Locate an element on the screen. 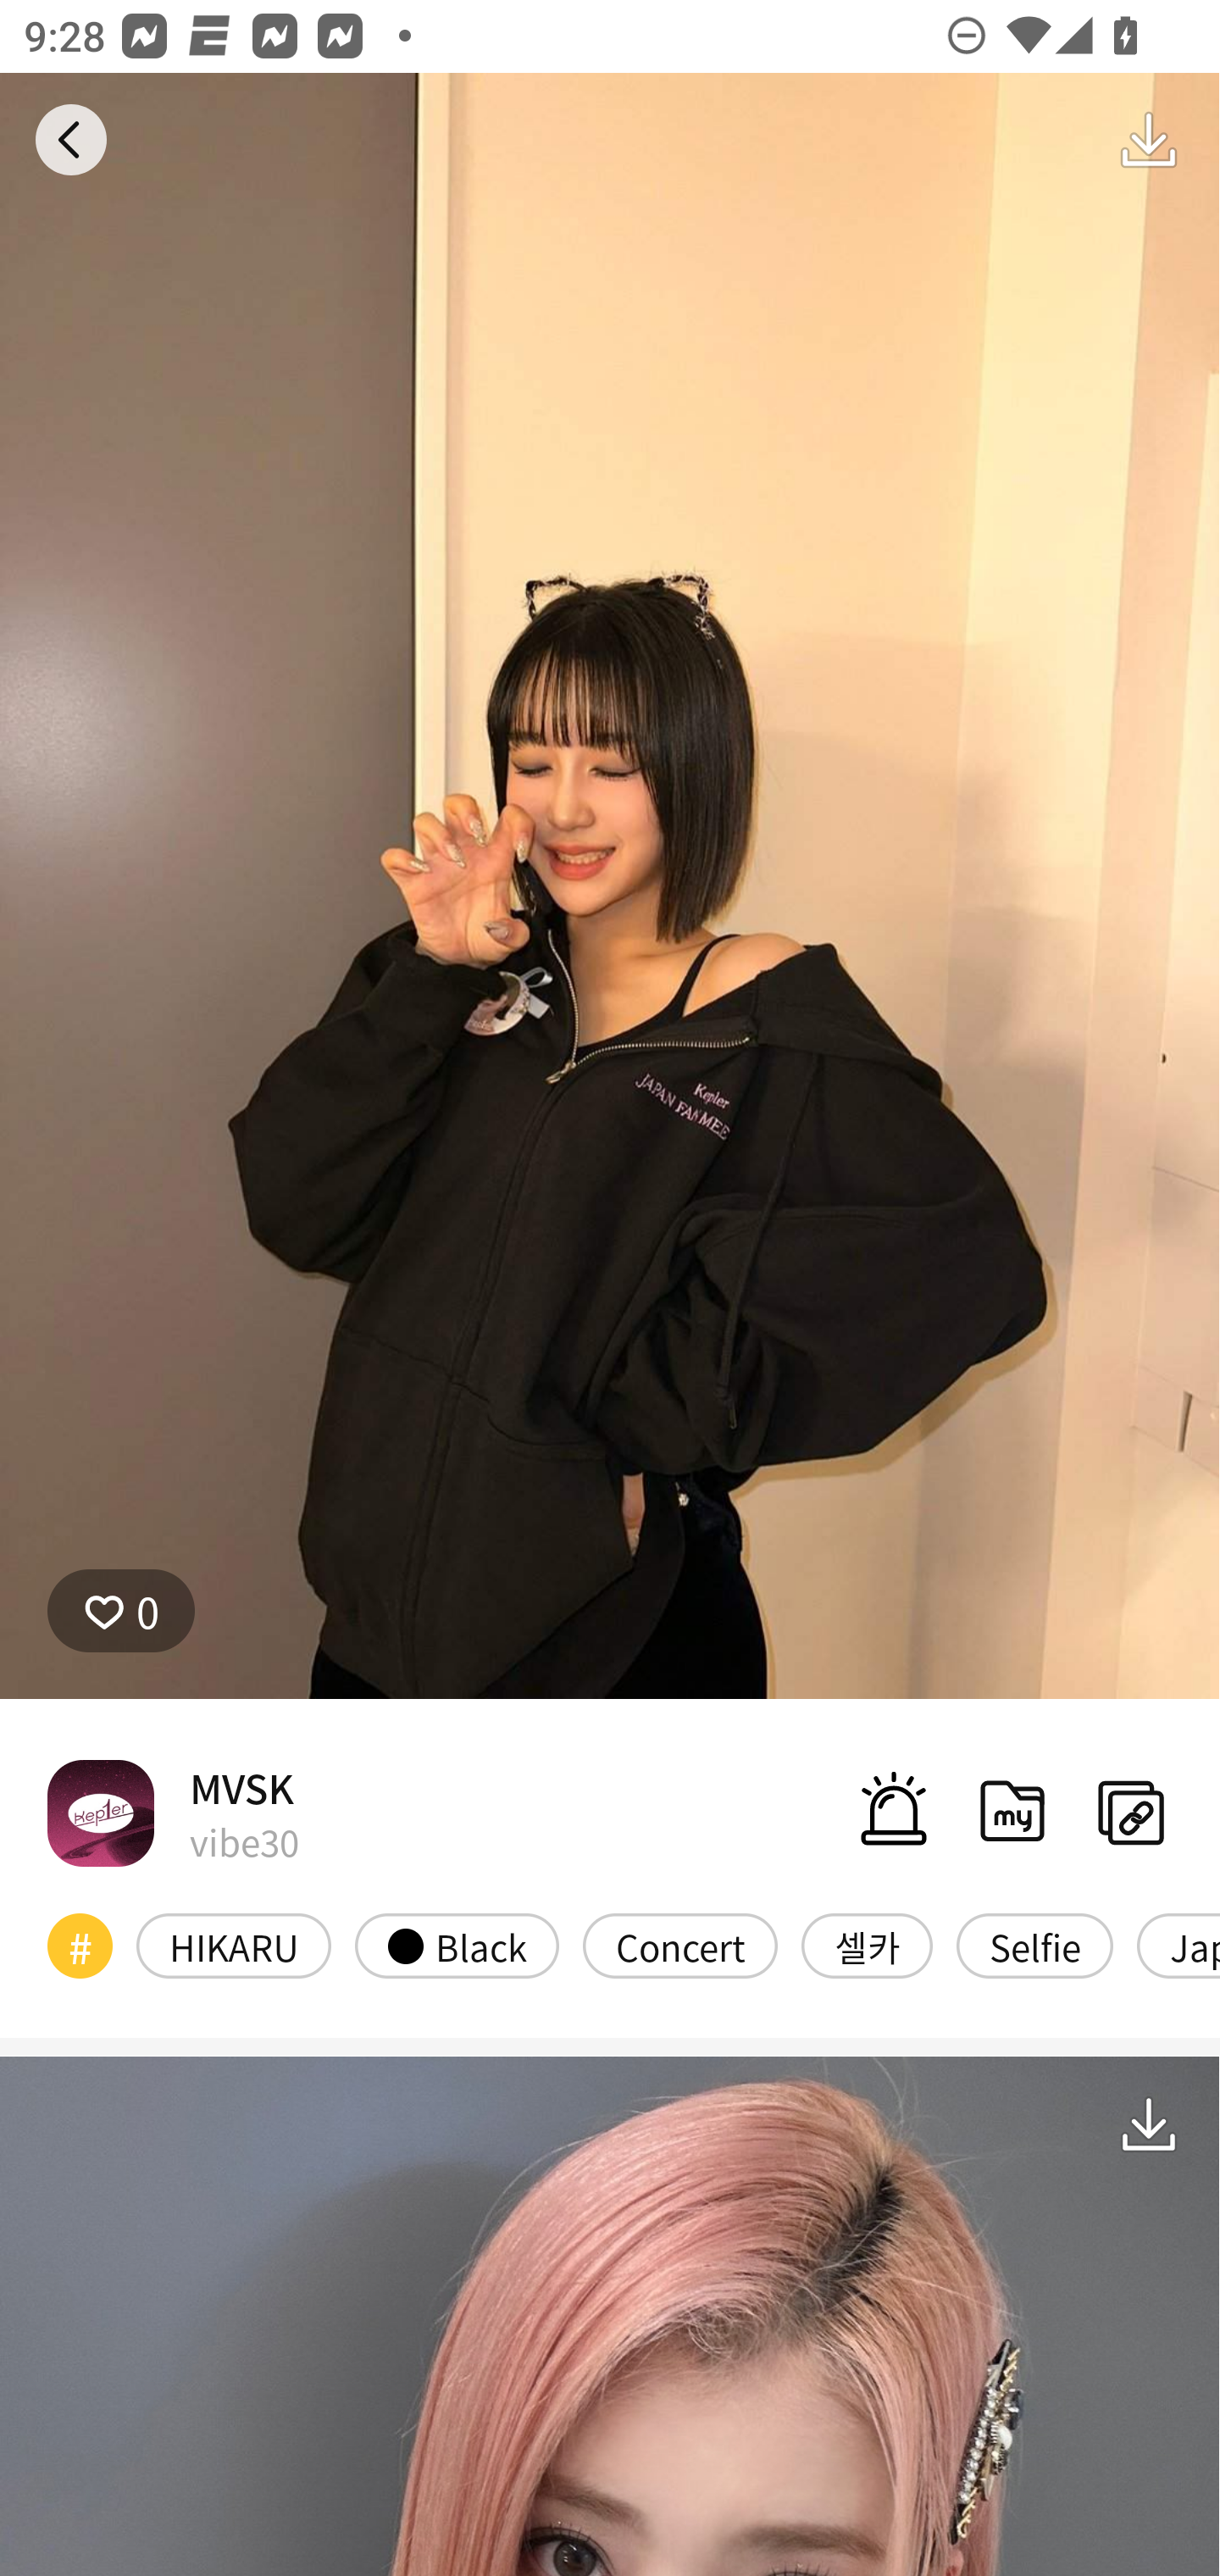 The height and width of the screenshot is (2576, 1220). Black is located at coordinates (457, 1946).